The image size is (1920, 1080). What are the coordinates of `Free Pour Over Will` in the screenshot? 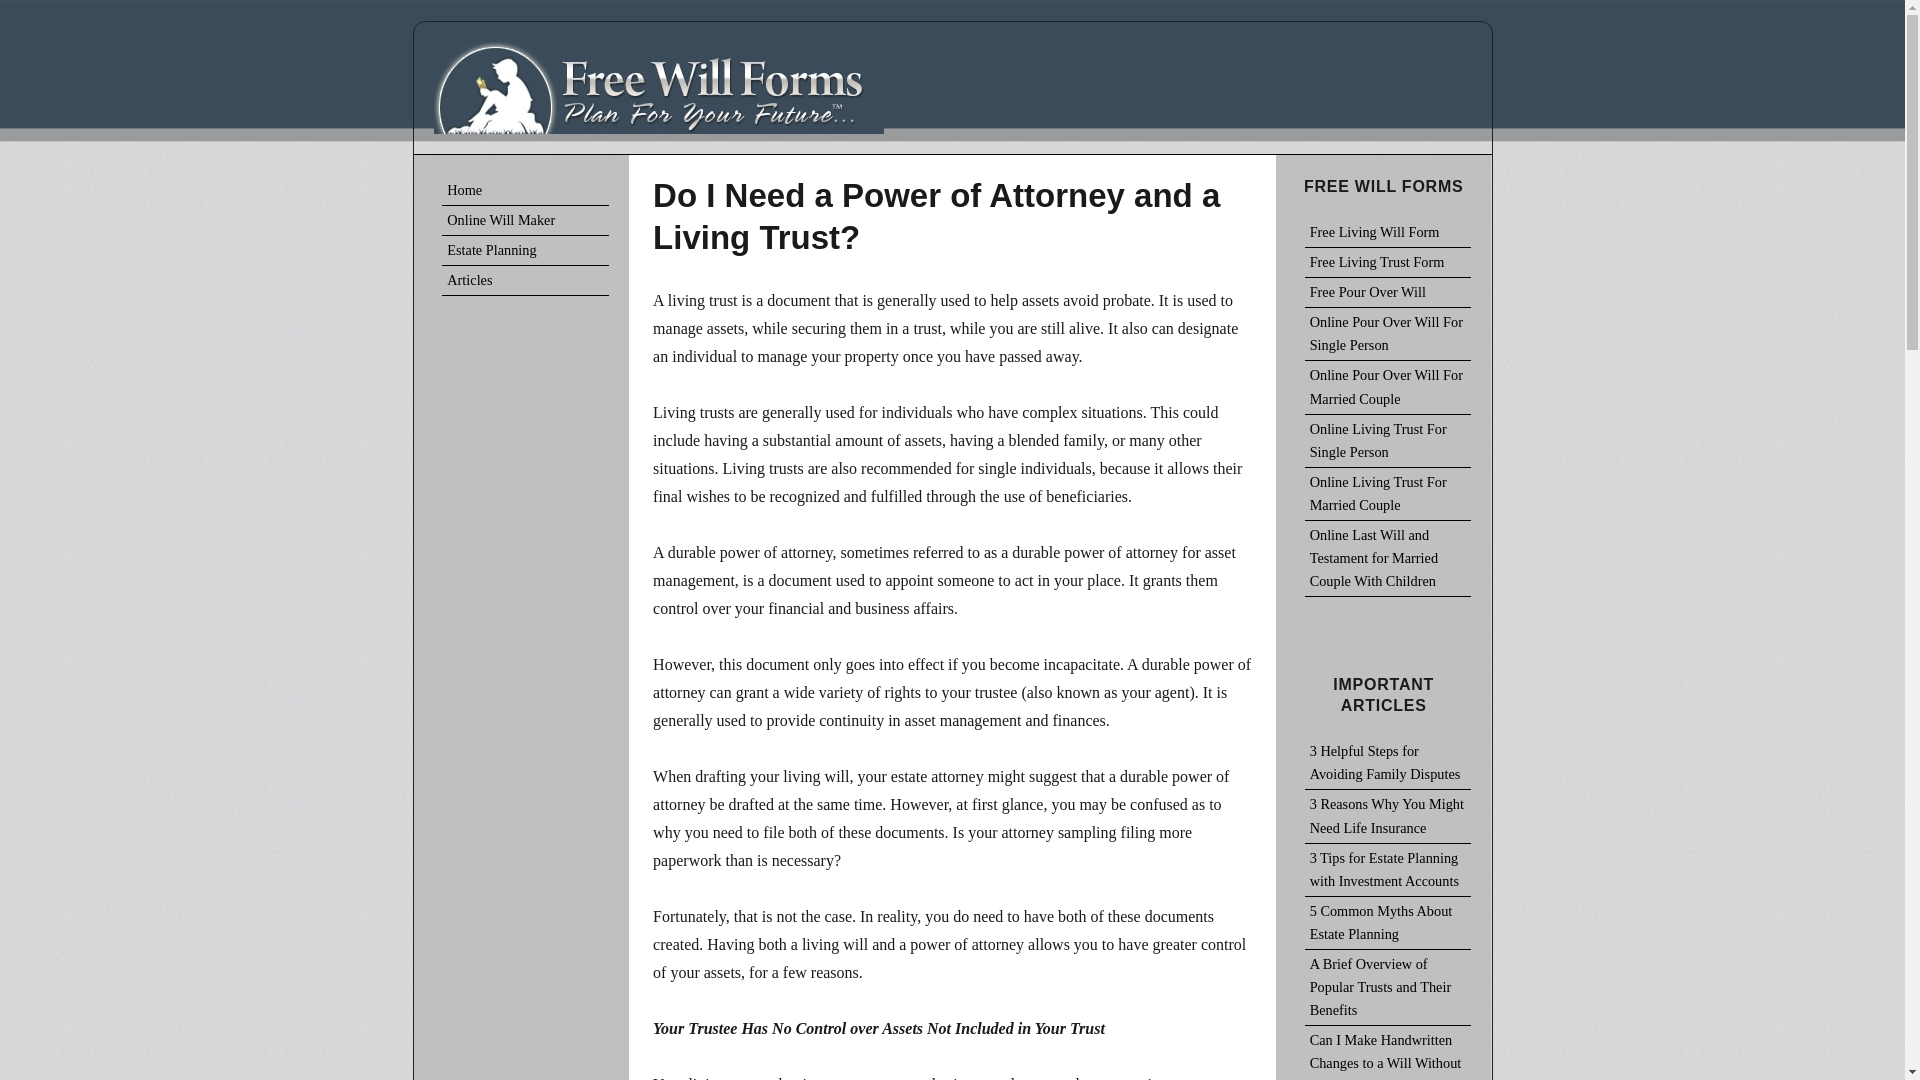 It's located at (1388, 292).